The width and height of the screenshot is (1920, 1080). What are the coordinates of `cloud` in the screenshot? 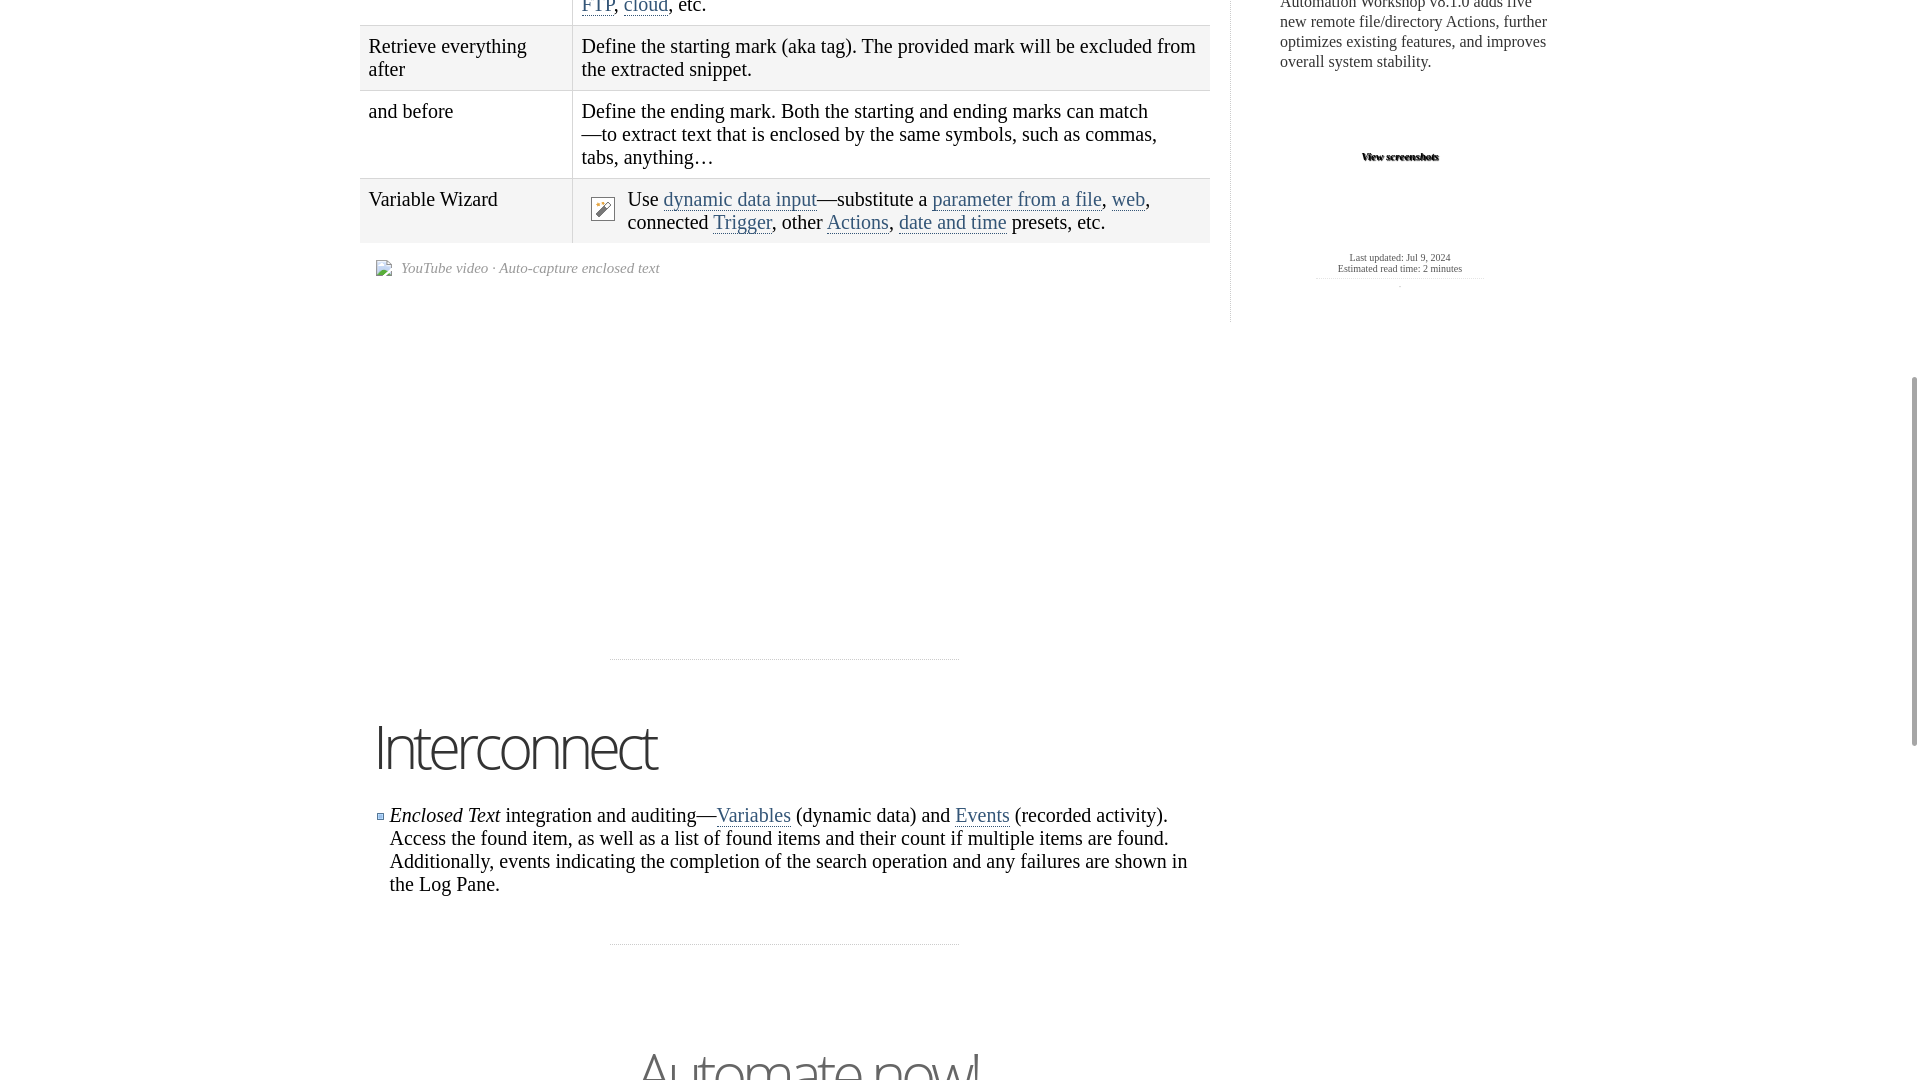 It's located at (646, 8).